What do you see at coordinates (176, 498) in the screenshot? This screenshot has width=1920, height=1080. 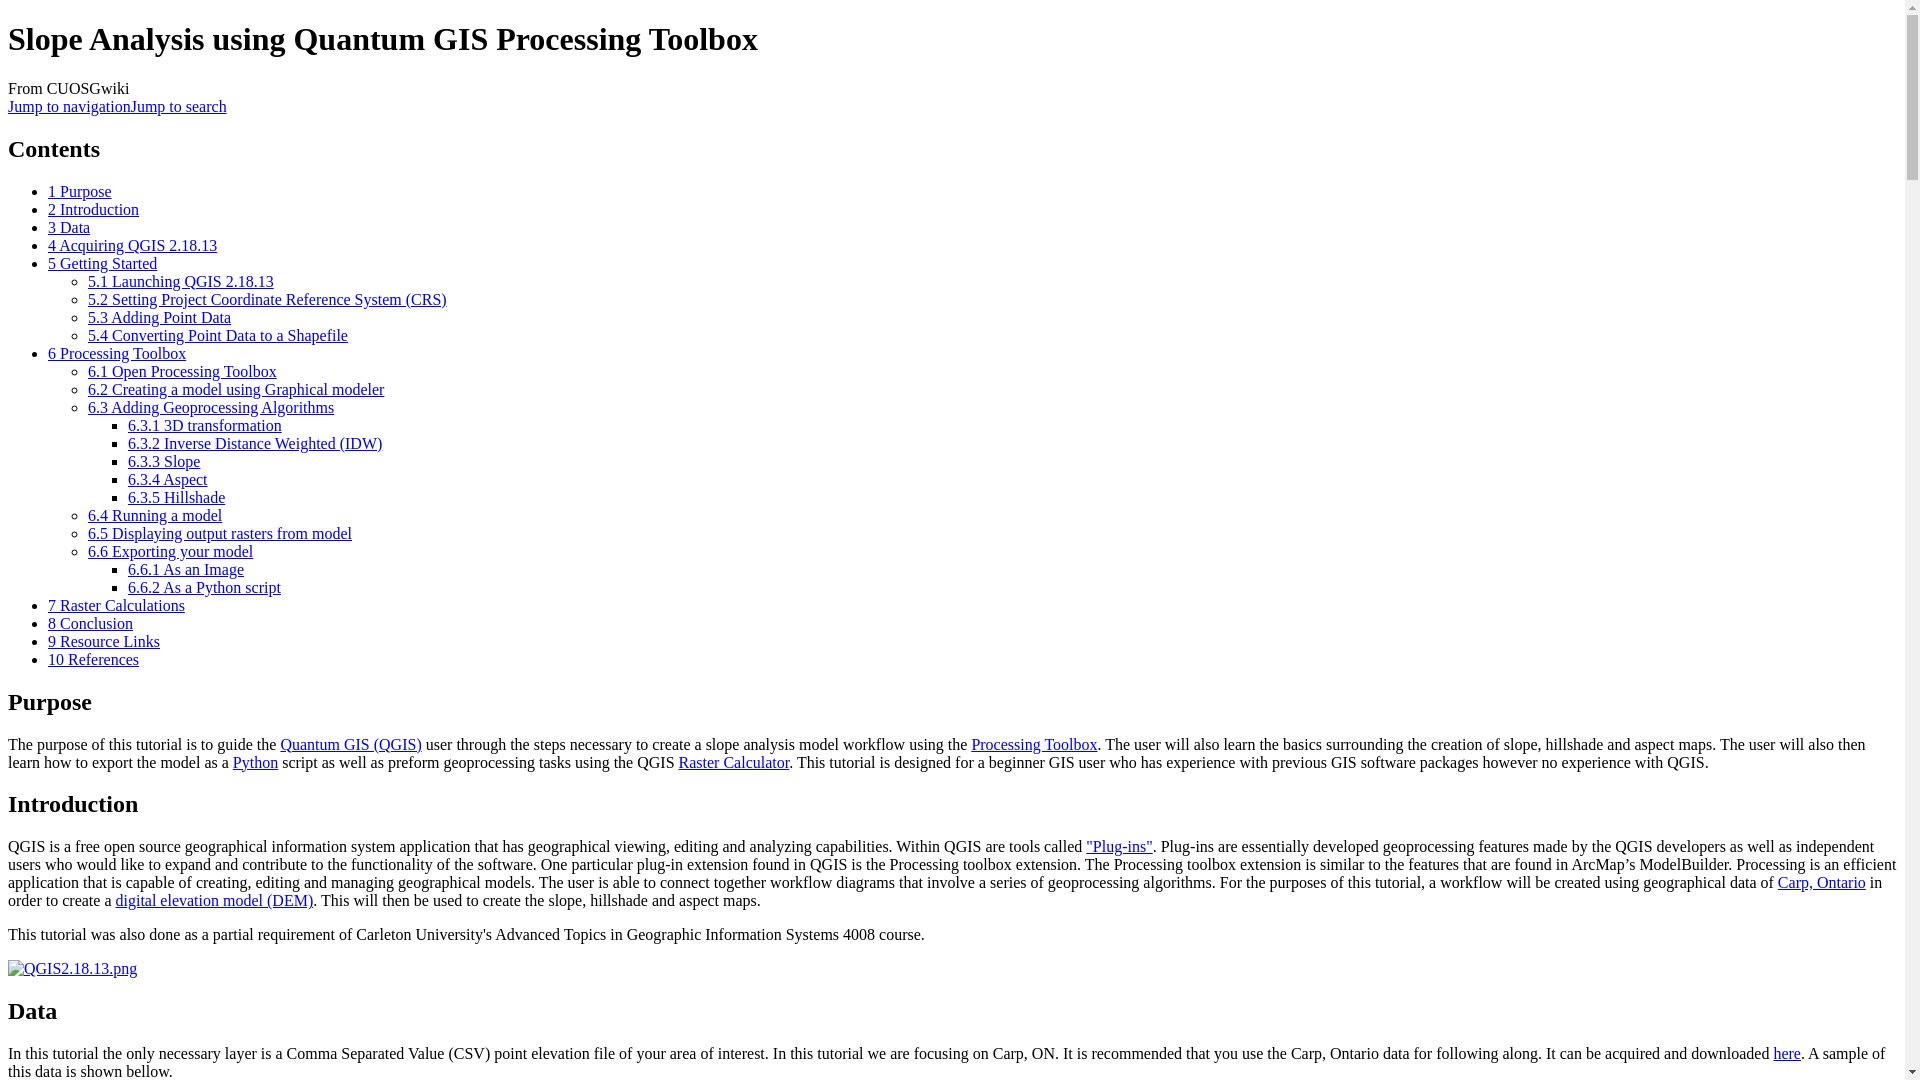 I see `6.3.5 Hillshade` at bounding box center [176, 498].